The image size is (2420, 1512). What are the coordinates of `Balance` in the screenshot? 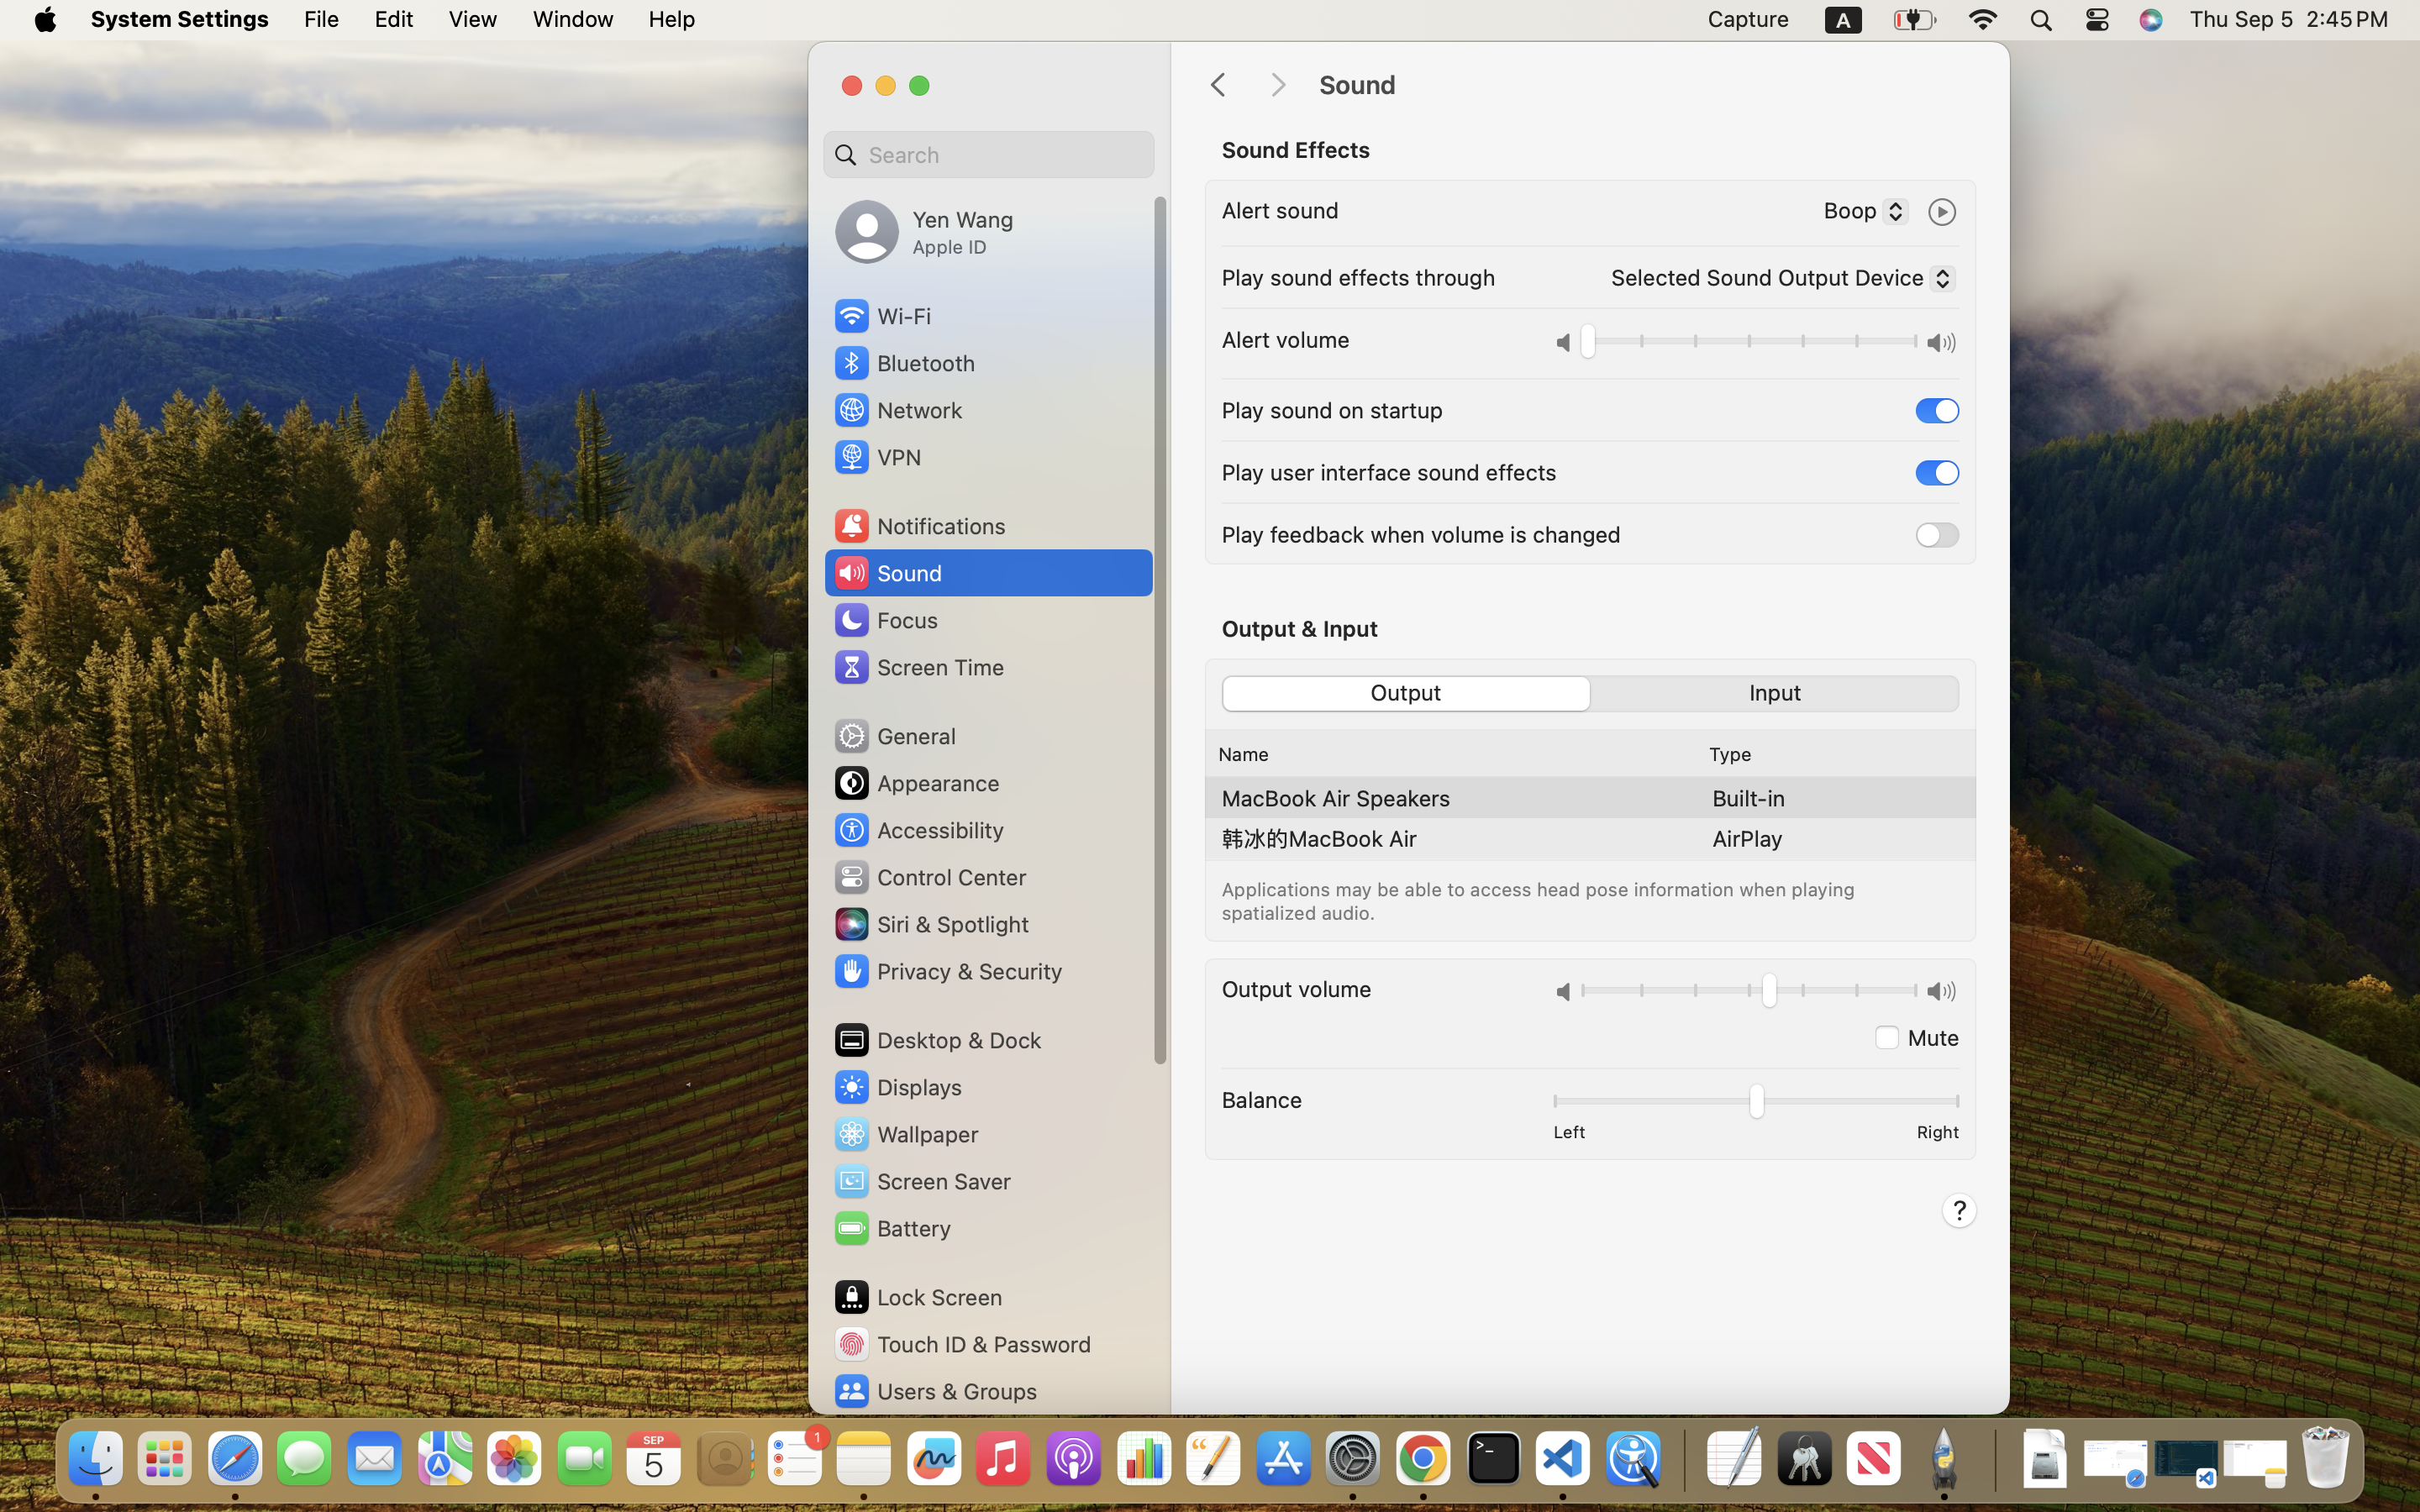 It's located at (1262, 1099).